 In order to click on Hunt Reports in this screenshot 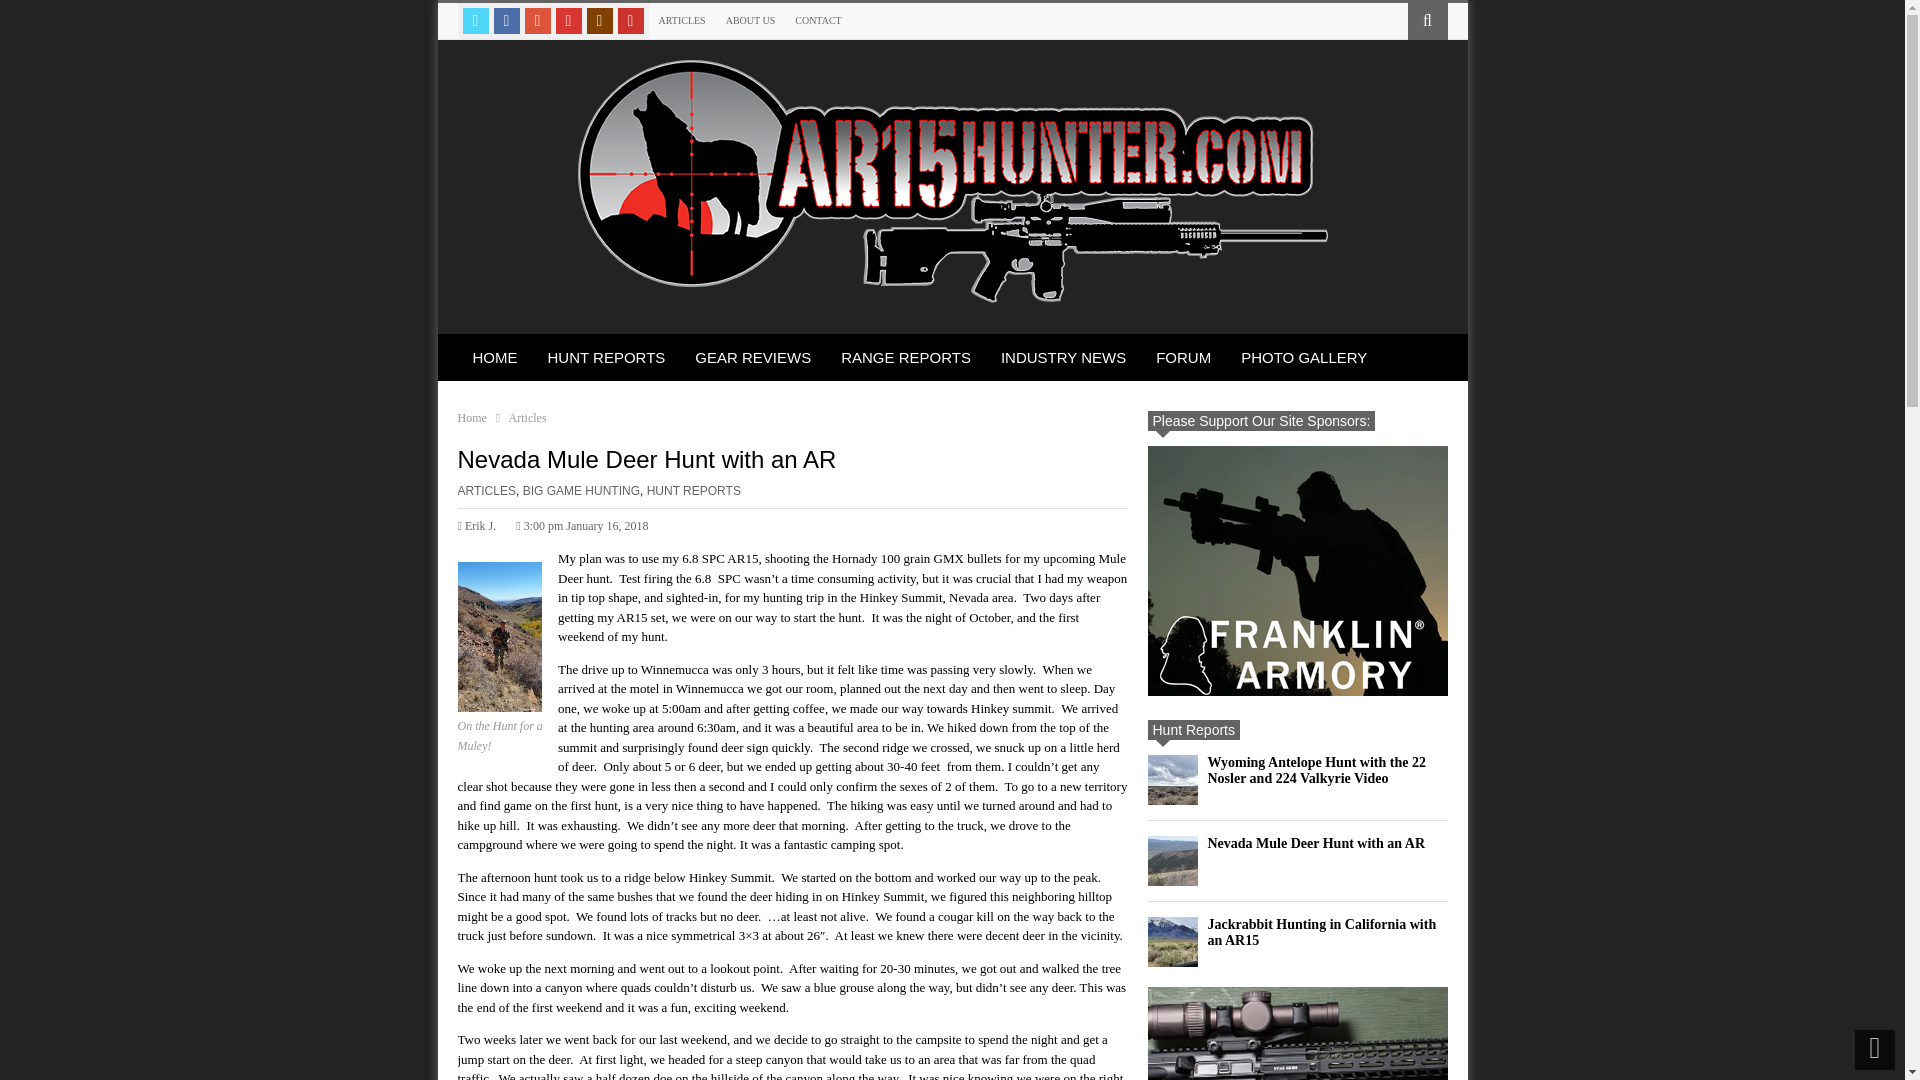, I will do `click(605, 357)`.